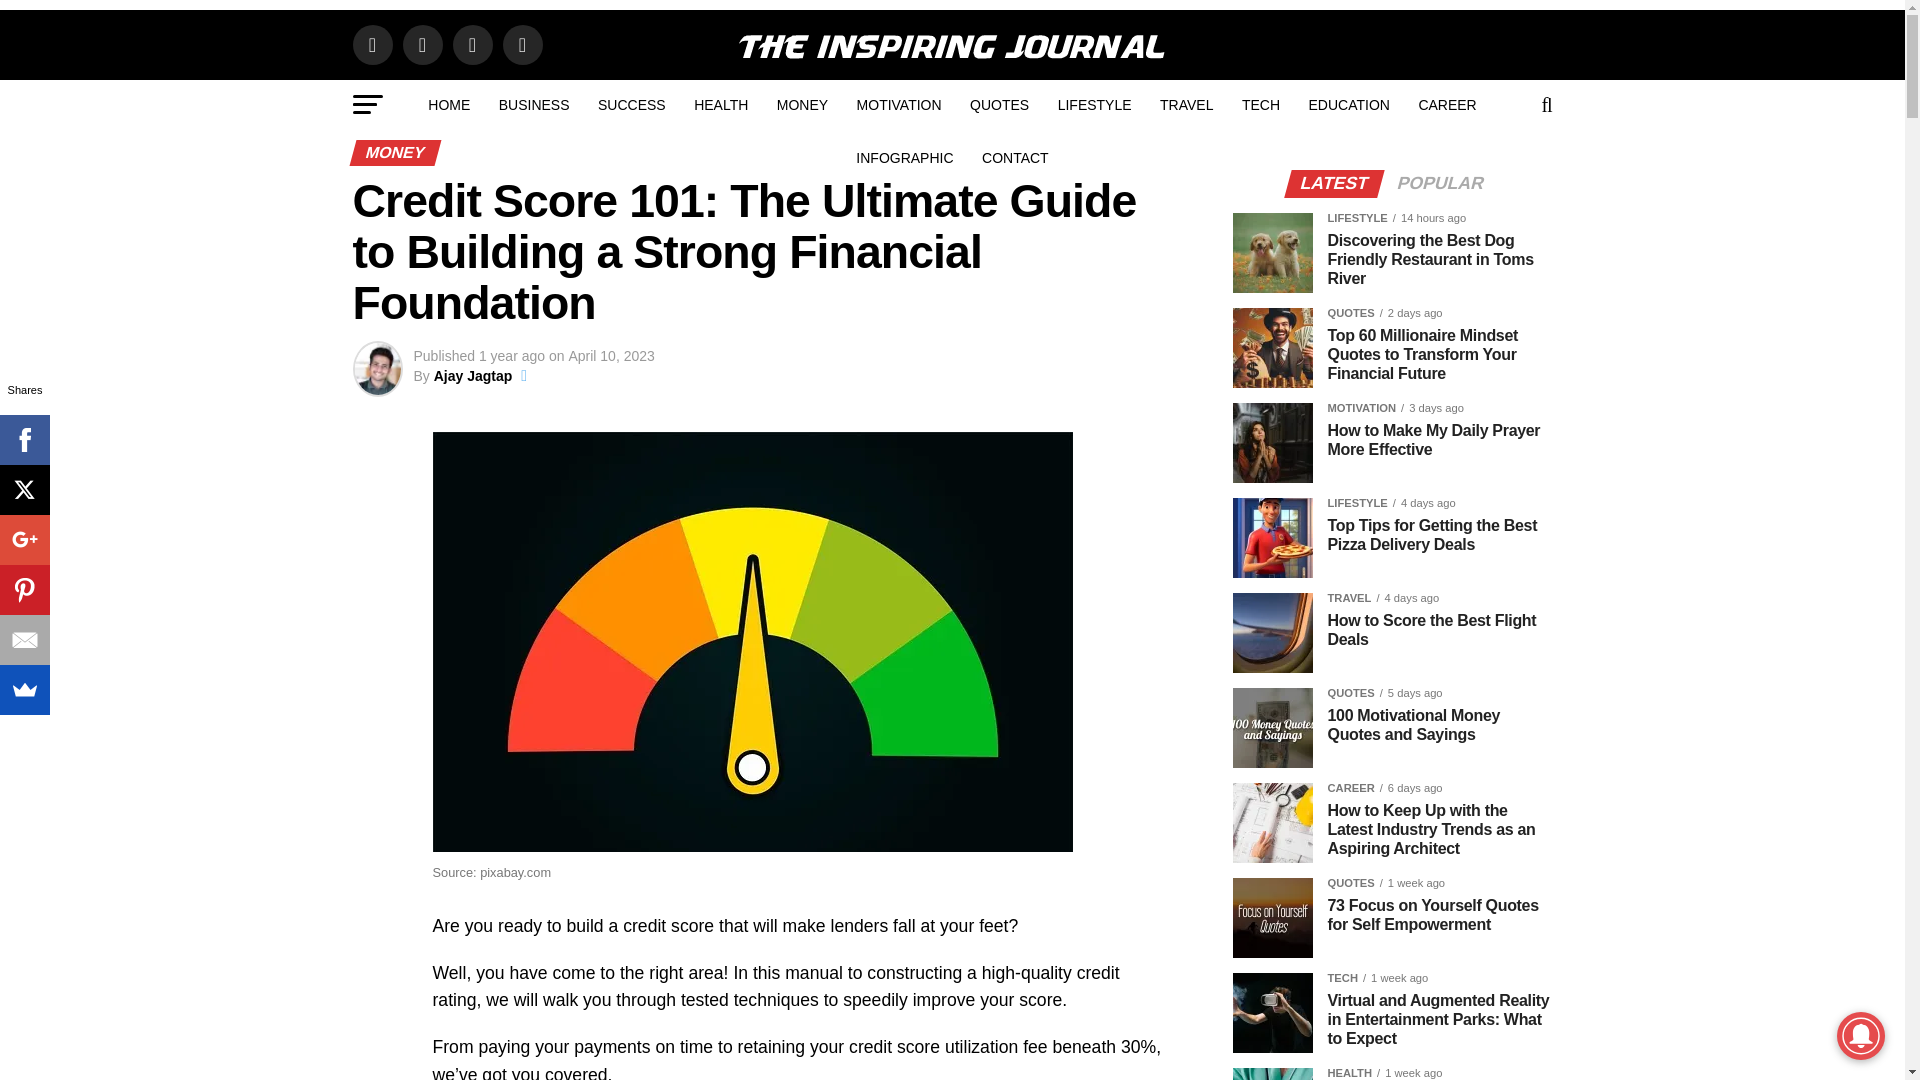 The image size is (1920, 1080). Describe the element at coordinates (899, 104) in the screenshot. I see `MOTIVATION` at that location.